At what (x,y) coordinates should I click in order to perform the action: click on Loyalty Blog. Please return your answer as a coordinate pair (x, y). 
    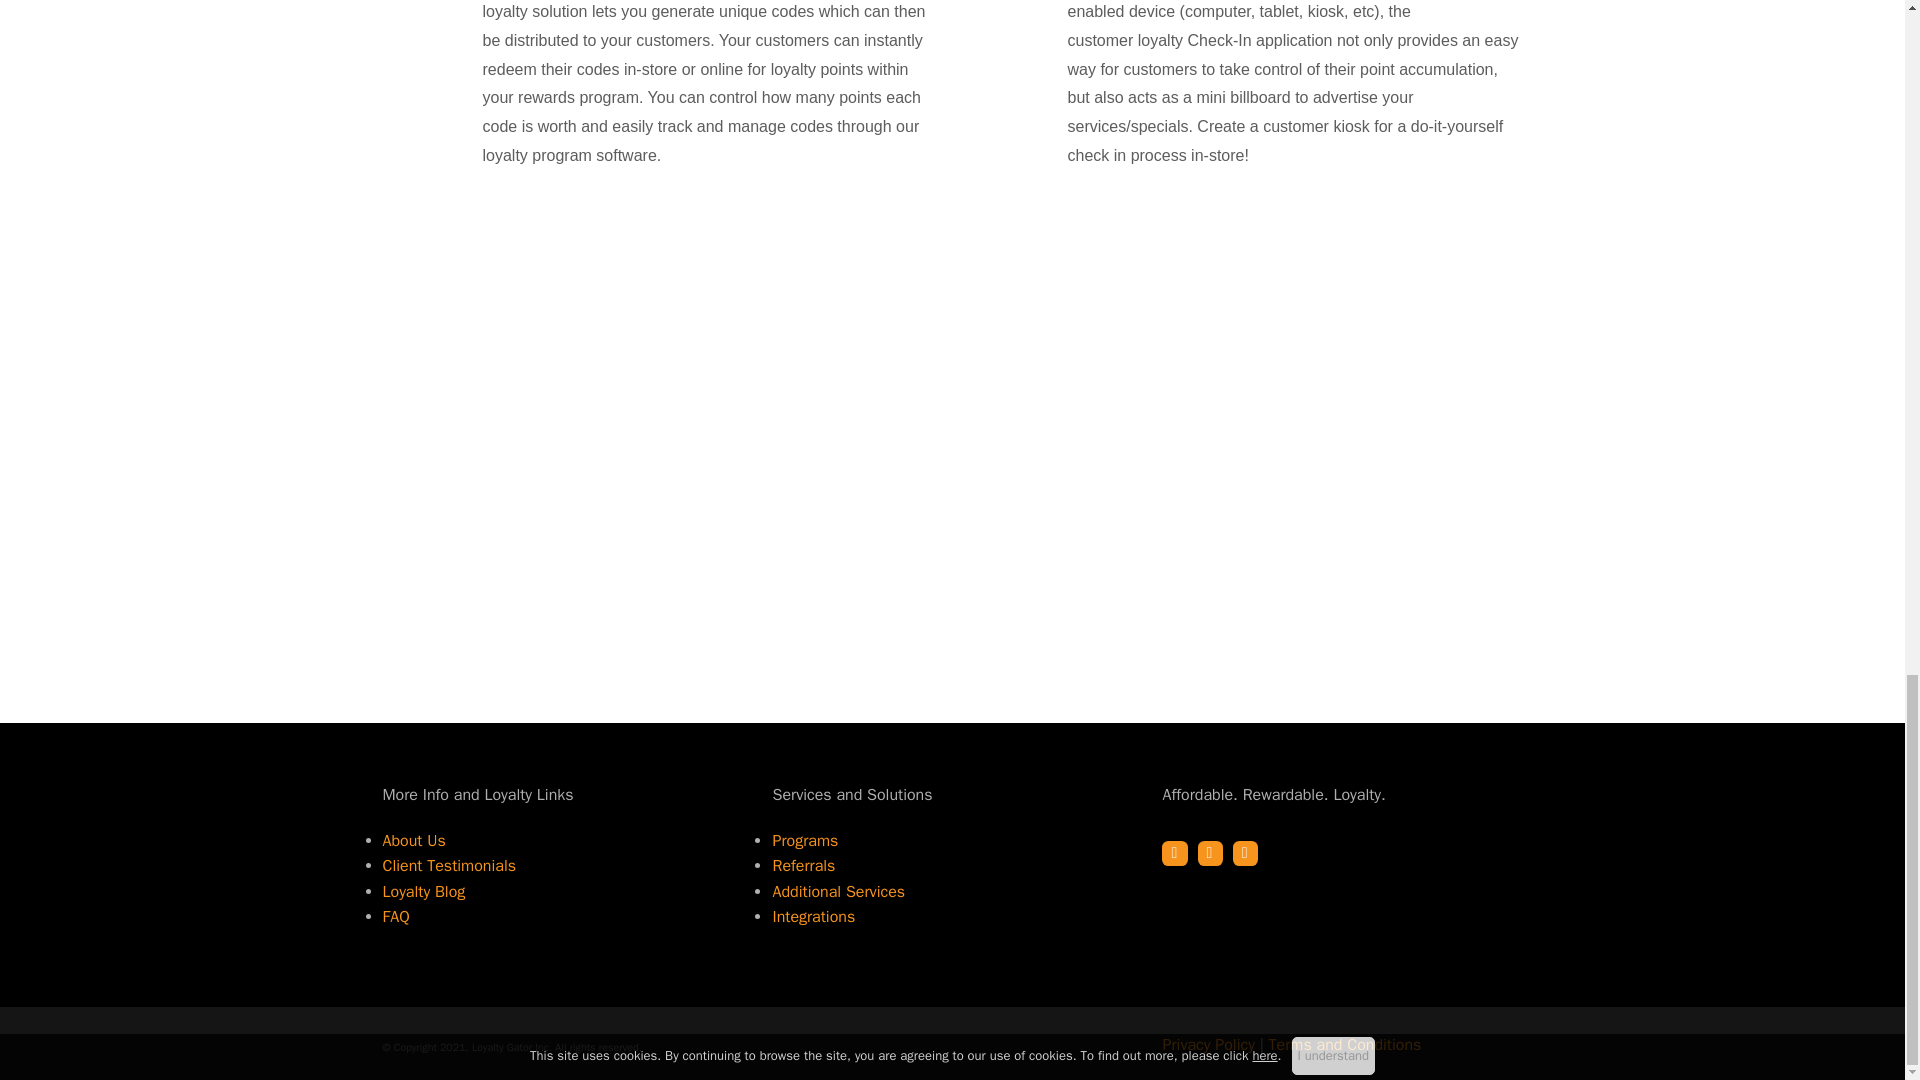
    Looking at the image, I should click on (423, 892).